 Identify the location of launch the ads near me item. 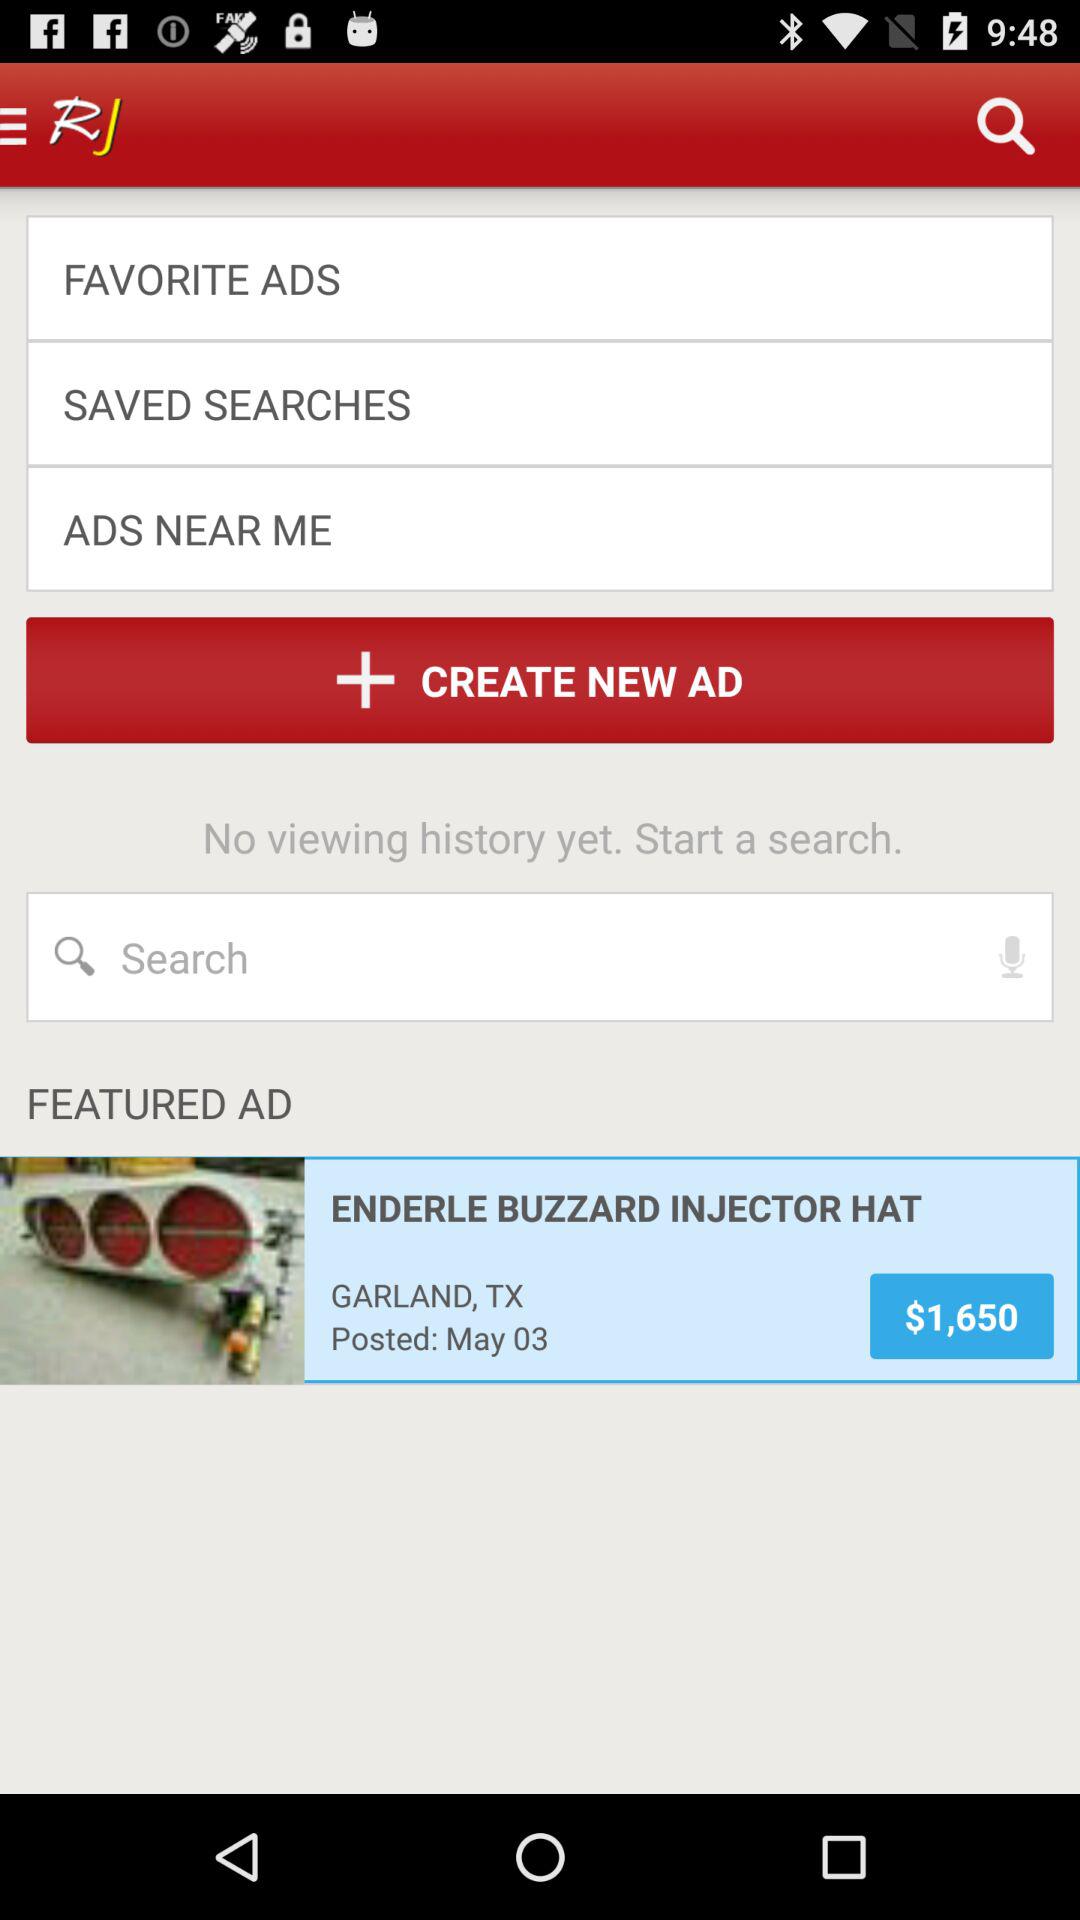
(526, 528).